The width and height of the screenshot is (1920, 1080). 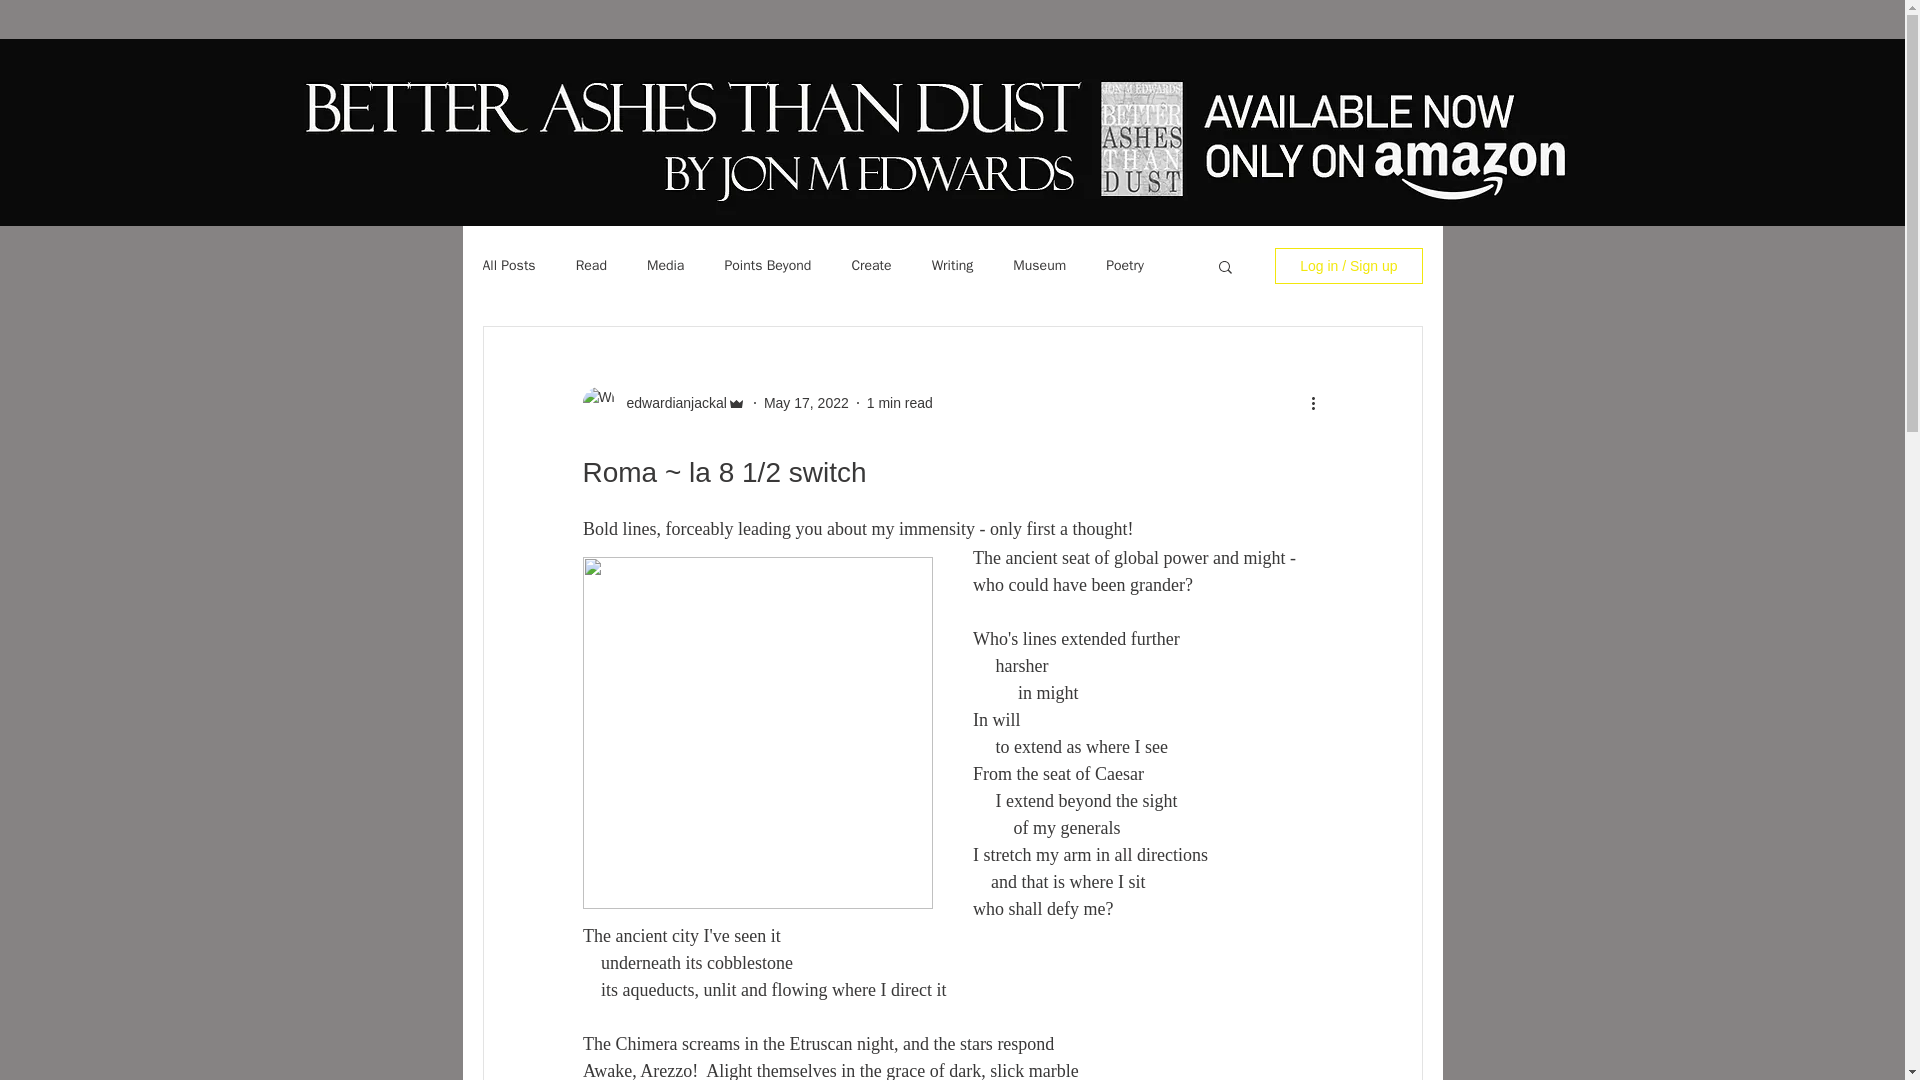 What do you see at coordinates (665, 266) in the screenshot?
I see `Media` at bounding box center [665, 266].